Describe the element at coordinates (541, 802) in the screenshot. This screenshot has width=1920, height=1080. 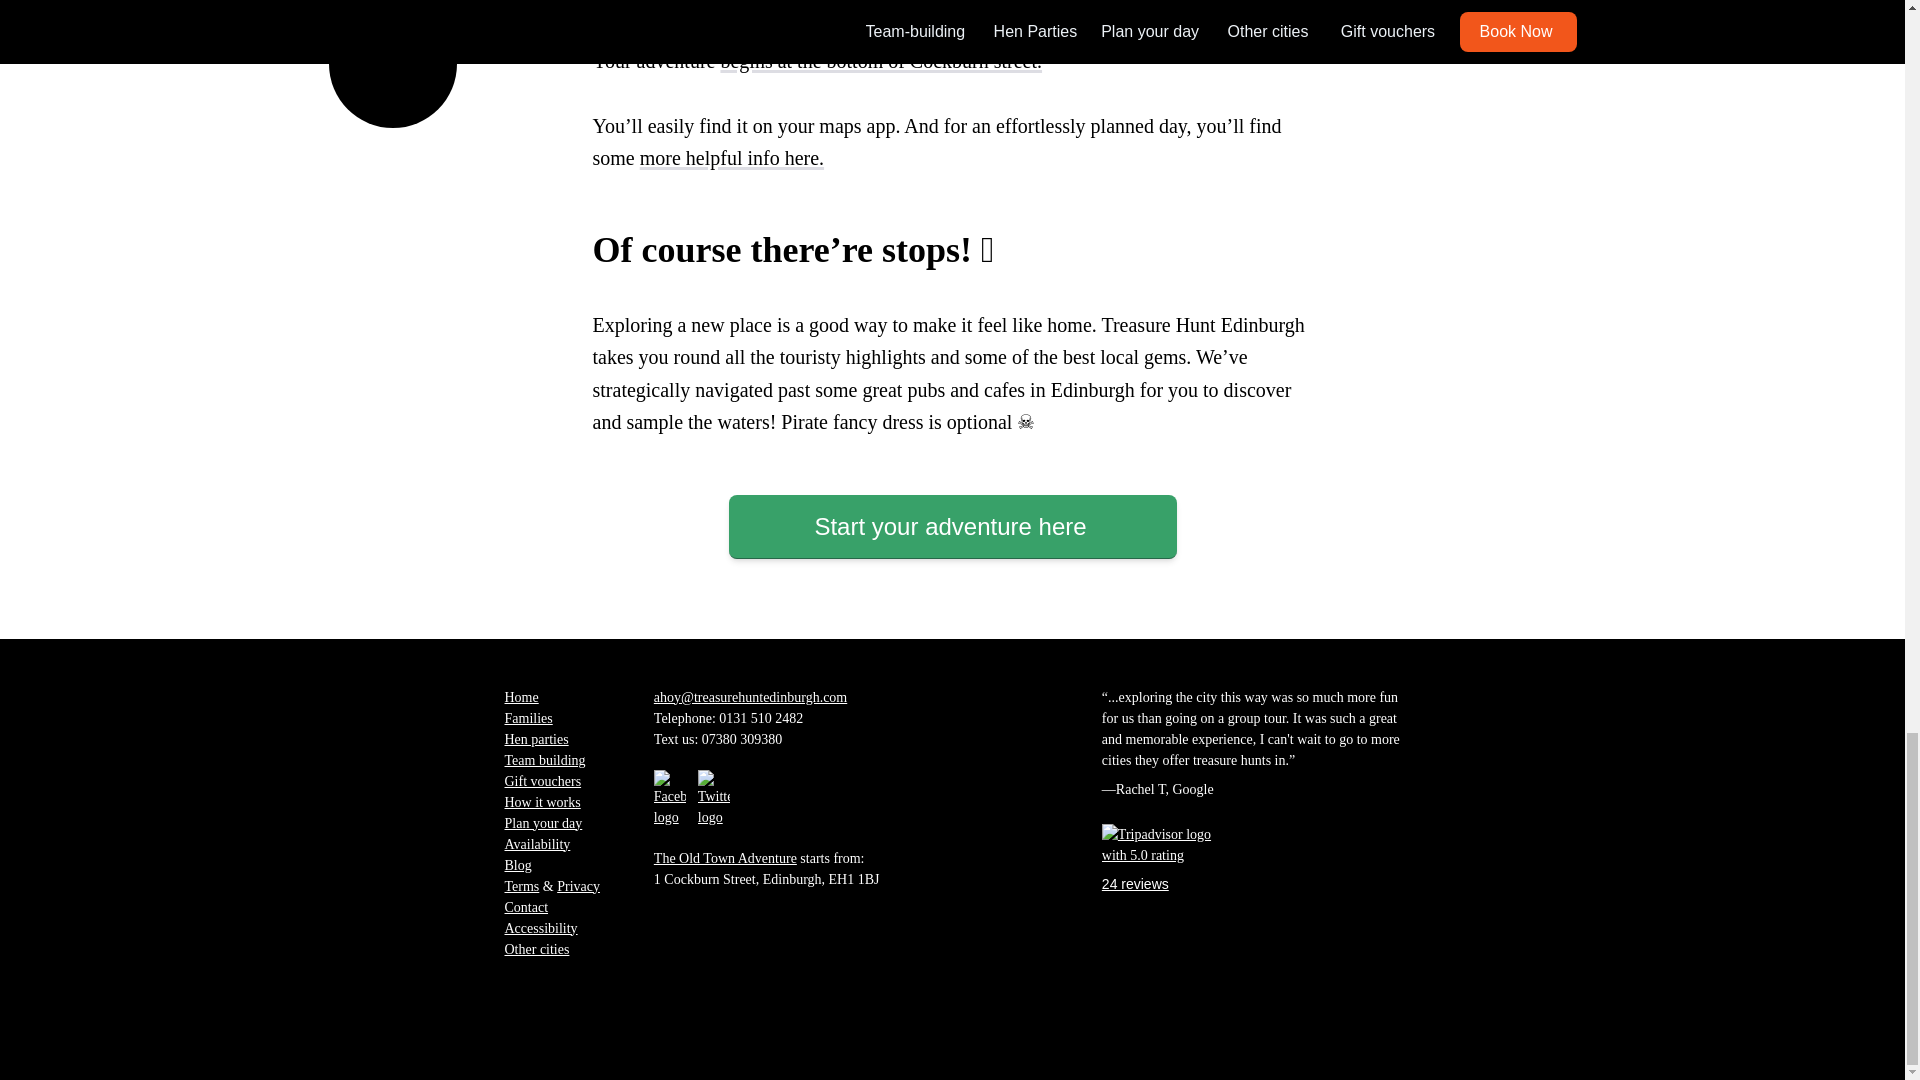
I see `How it works` at that location.